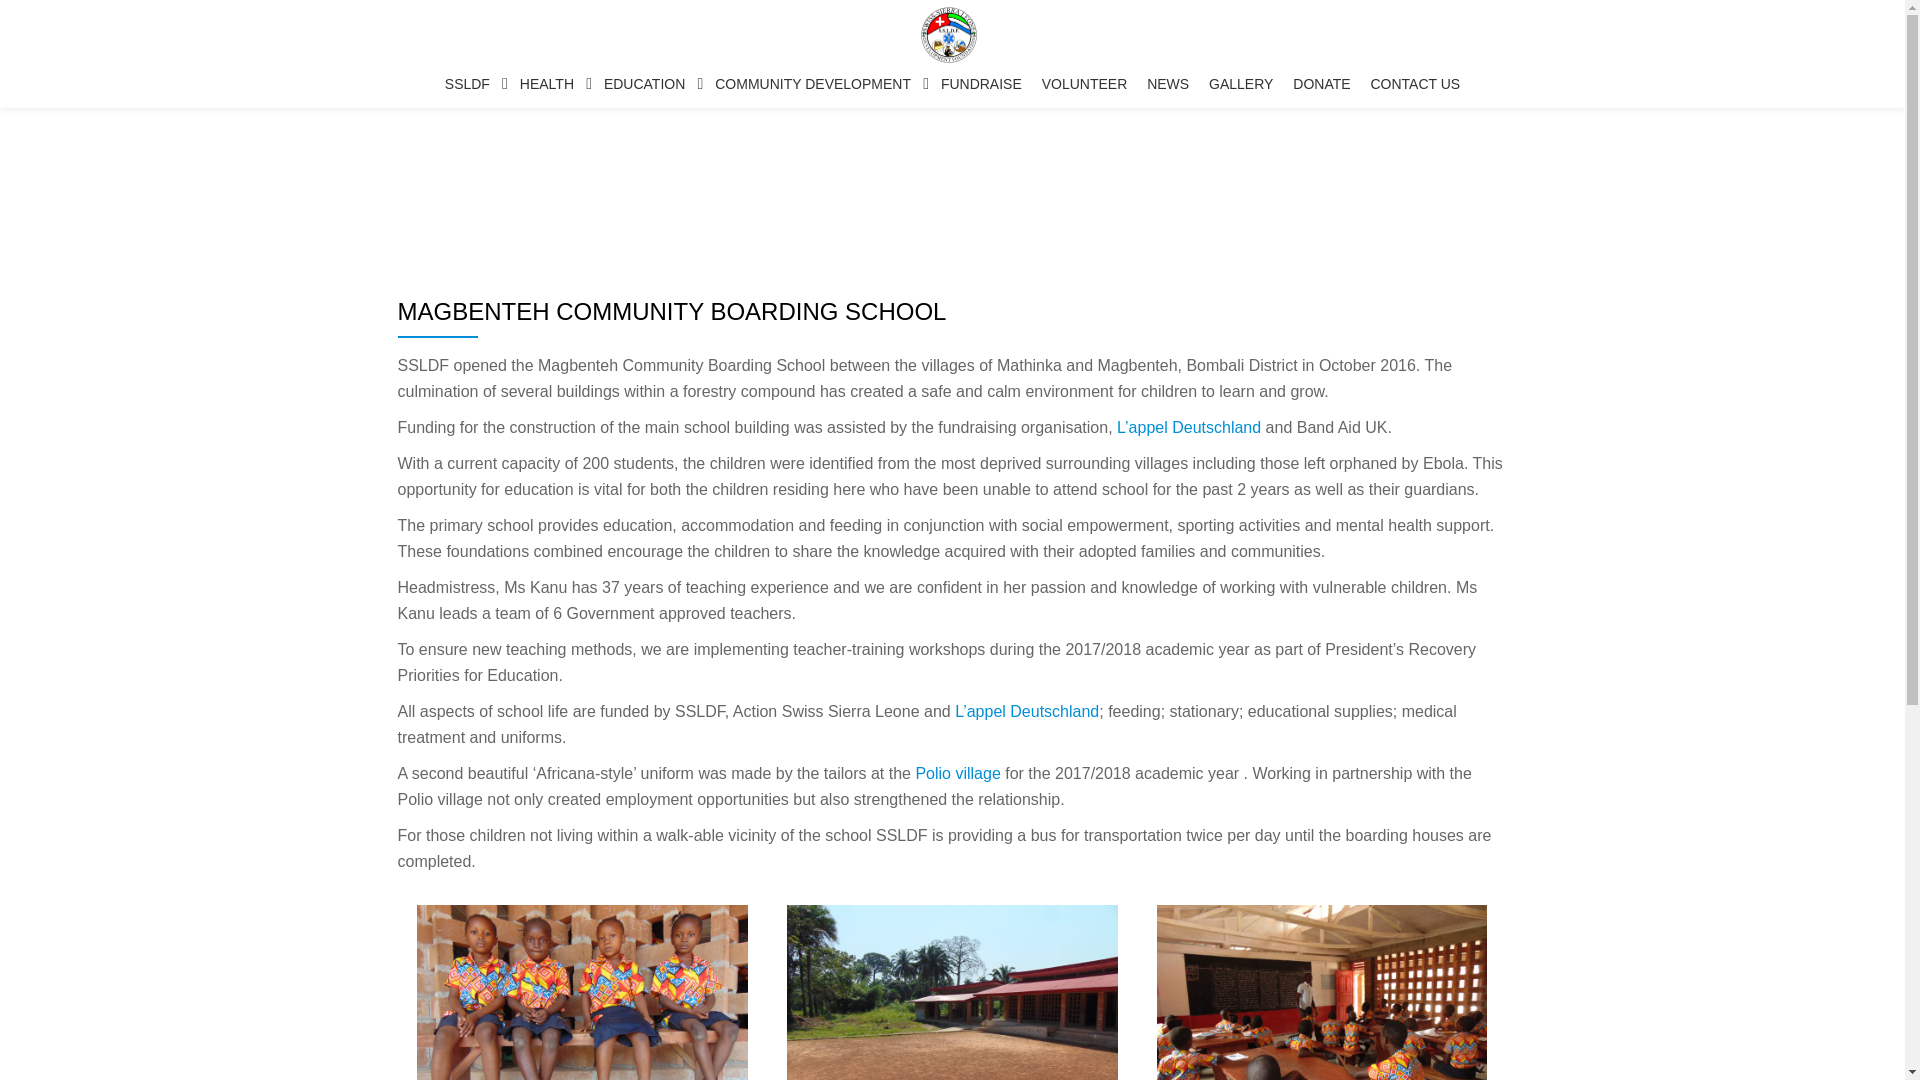 The image size is (1920, 1080). I want to click on SSLDF, so click(952, 35).